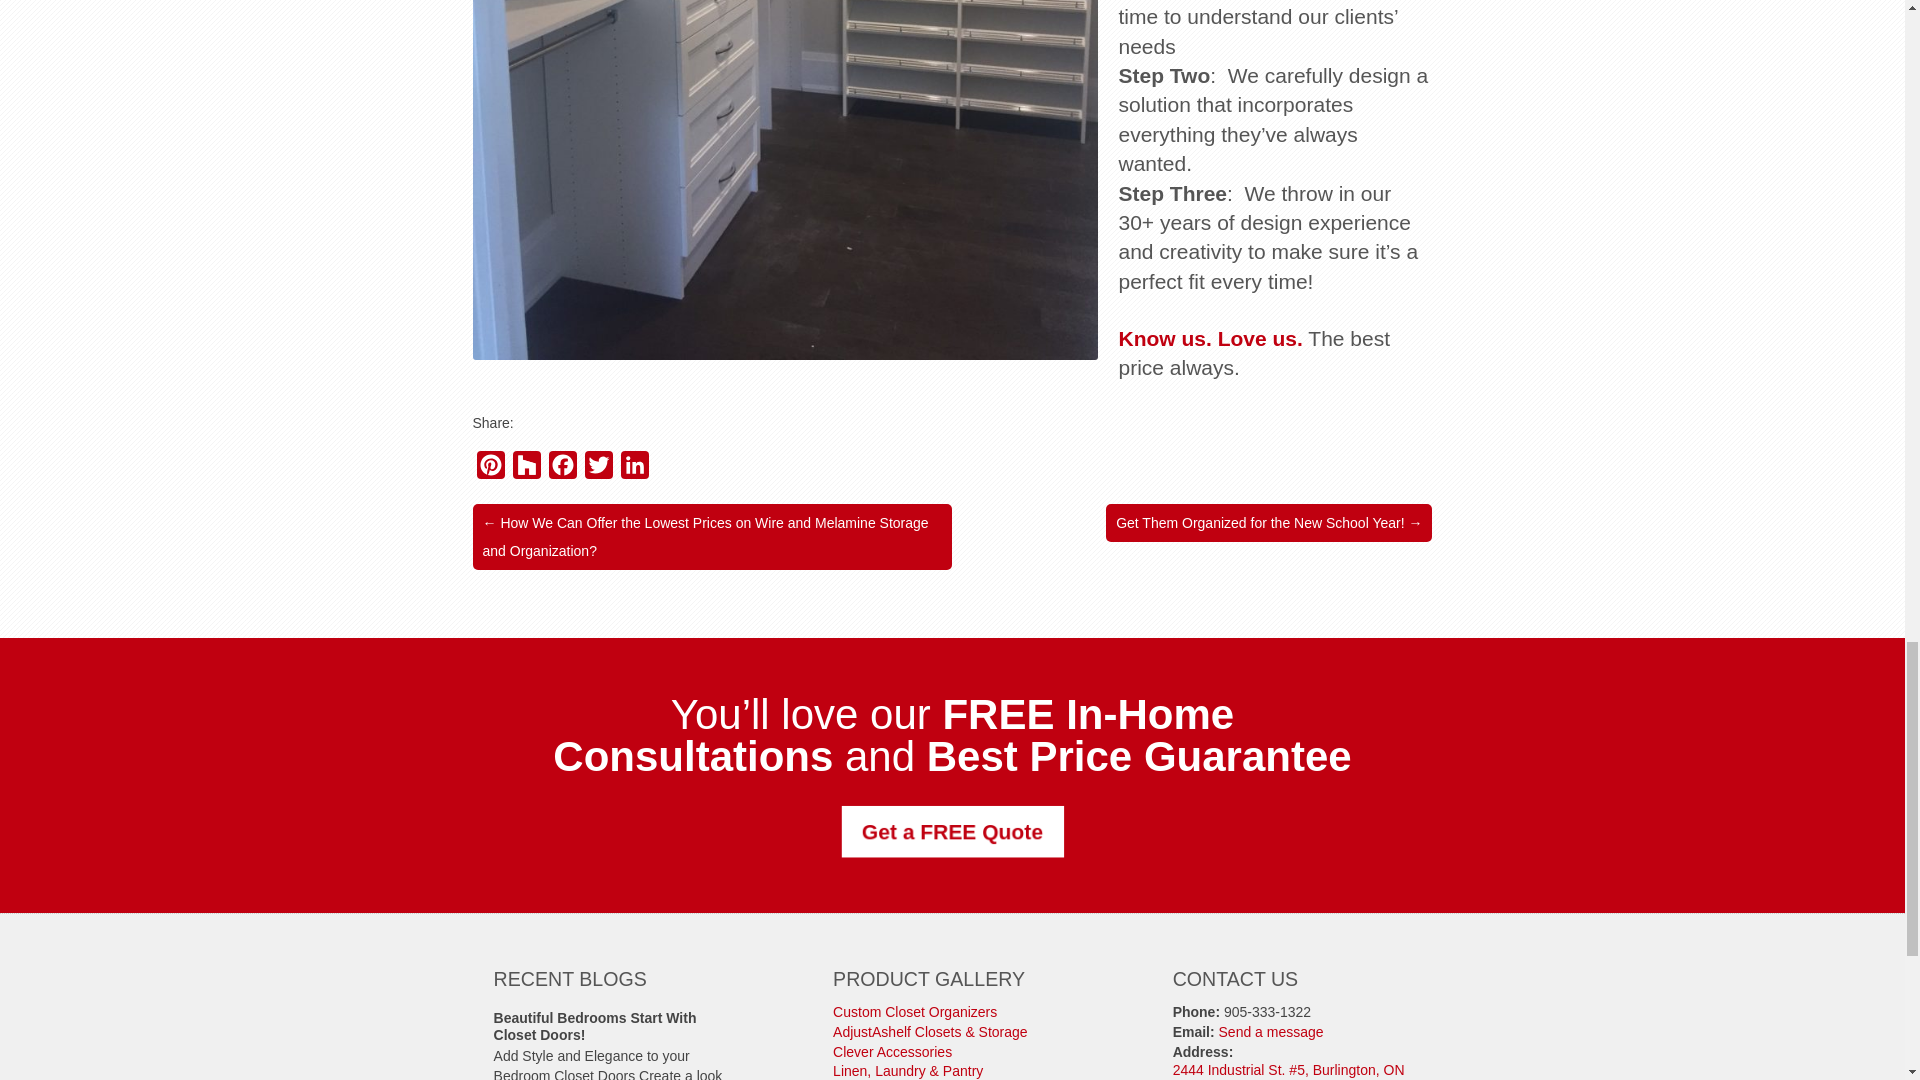 This screenshot has width=1920, height=1080. What do you see at coordinates (892, 1052) in the screenshot?
I see `Clever Accessories` at bounding box center [892, 1052].